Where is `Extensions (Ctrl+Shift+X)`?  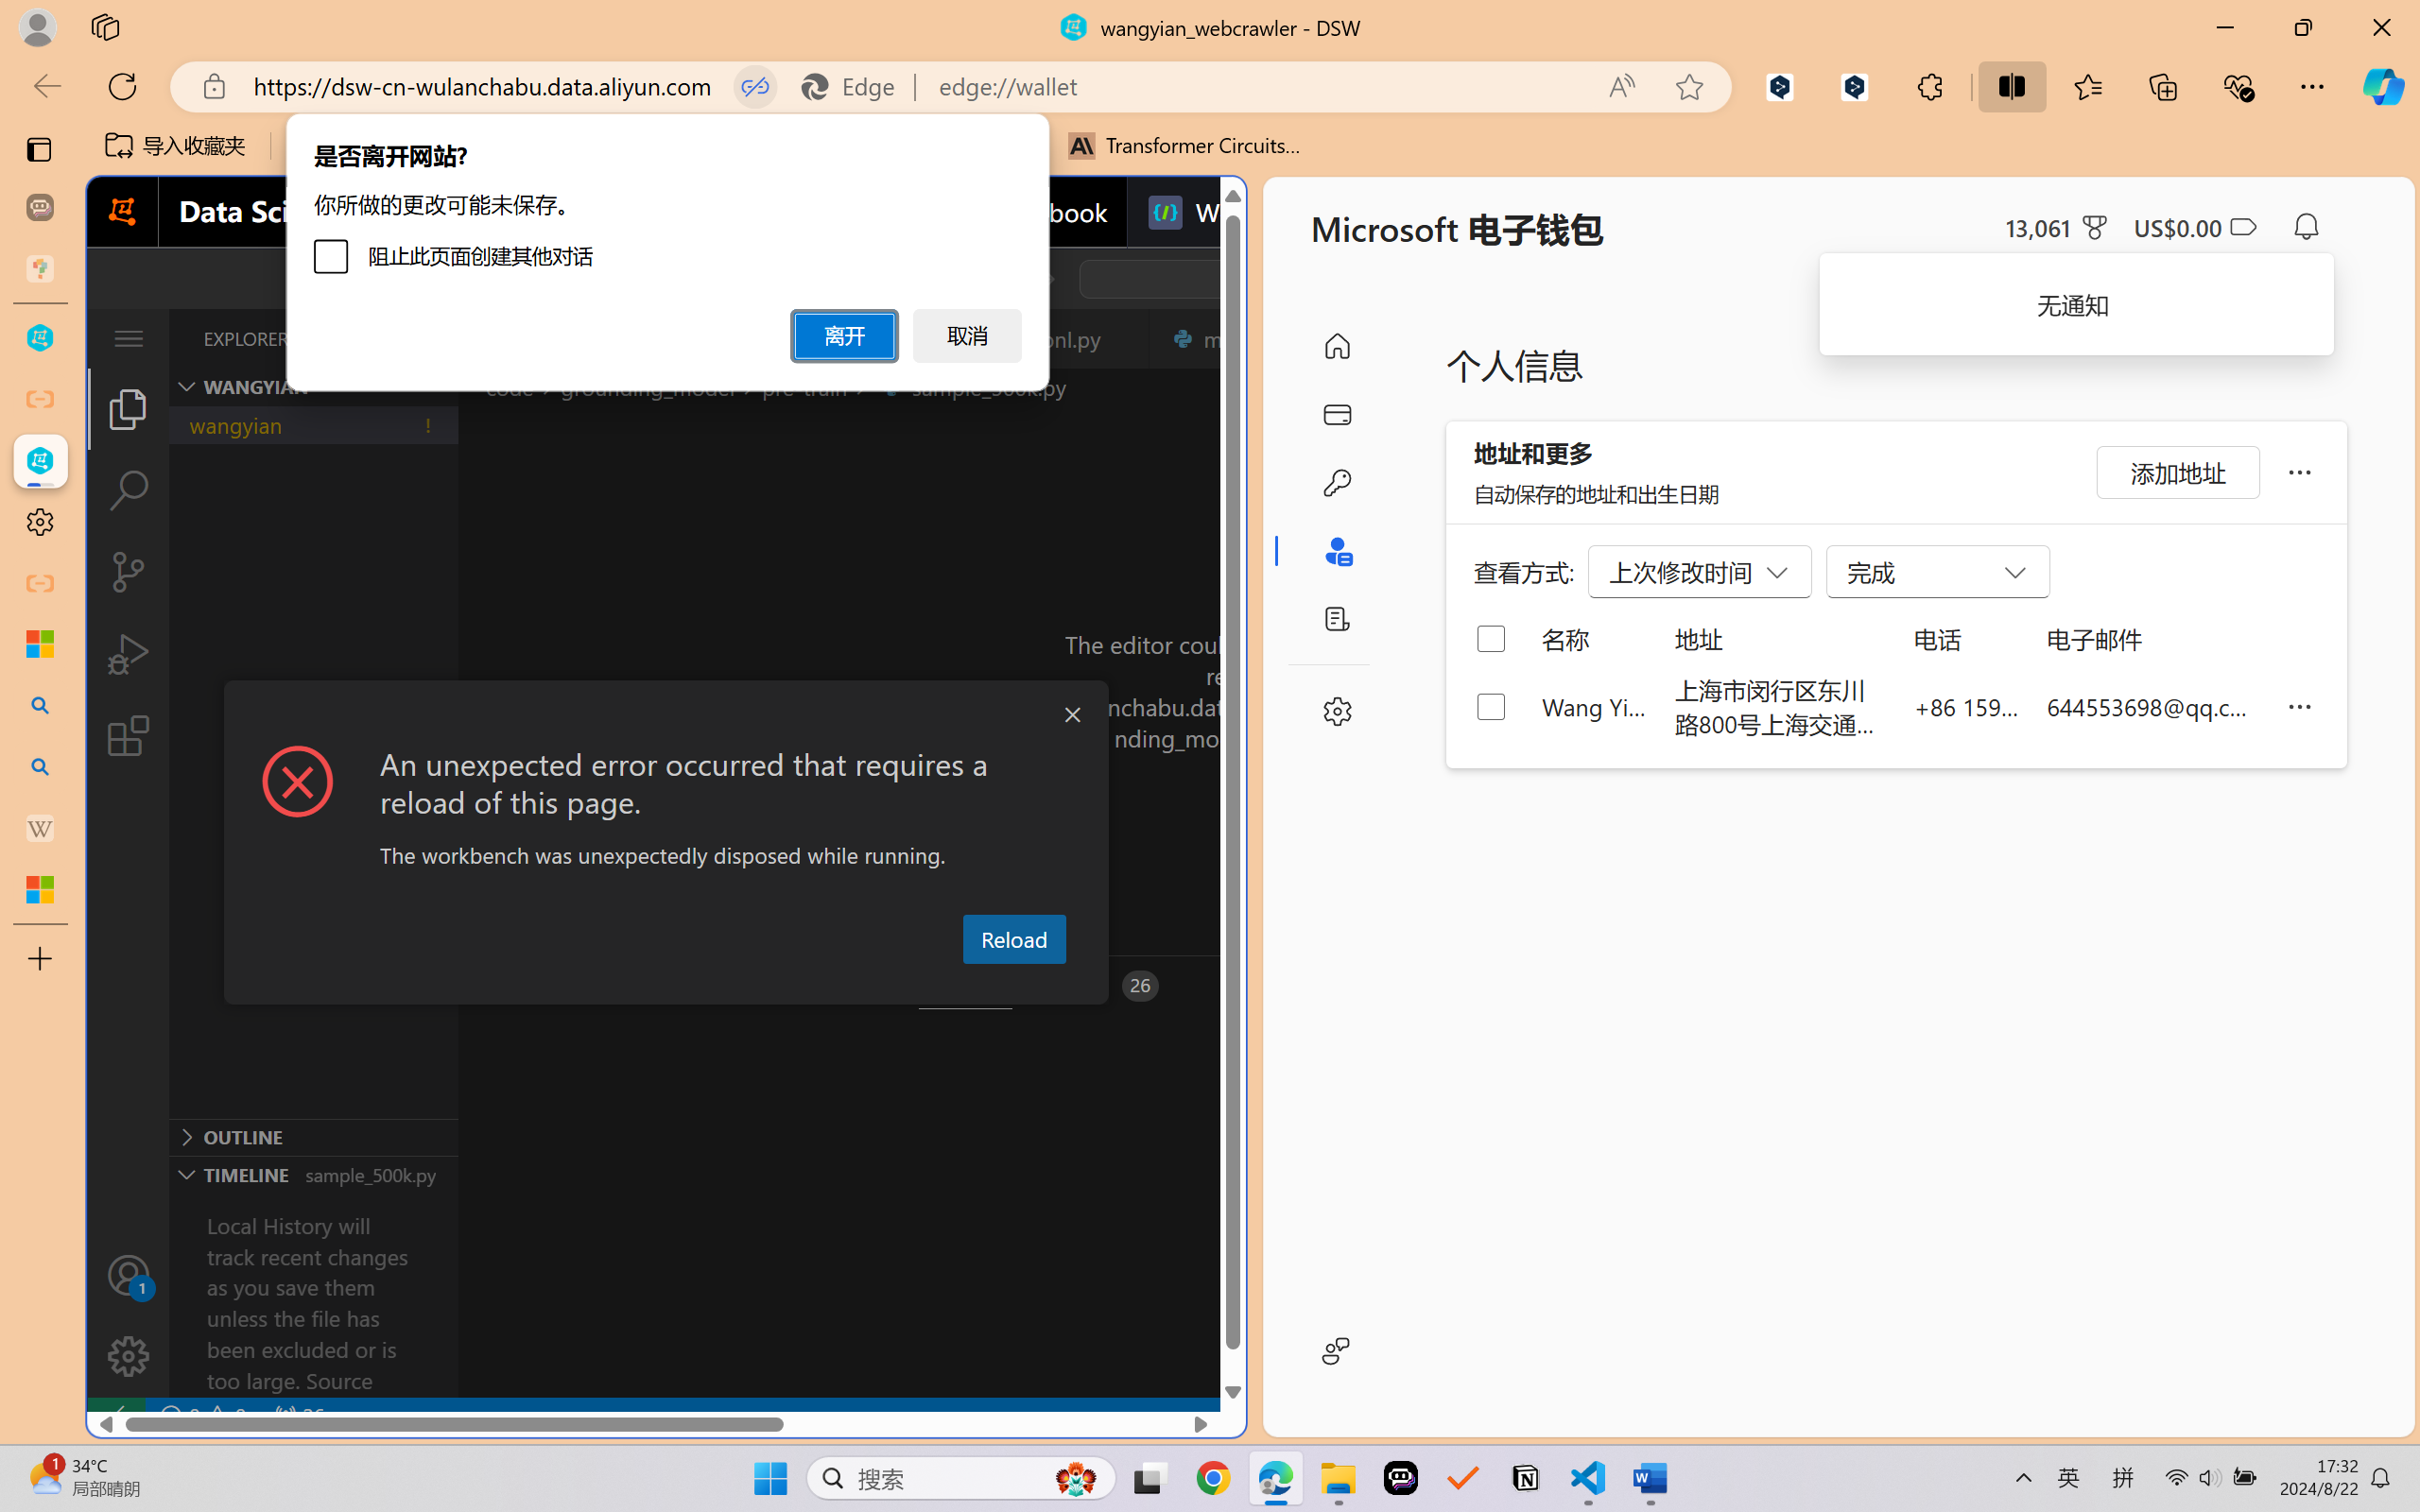
Extensions (Ctrl+Shift+X) is located at coordinates (129, 735).